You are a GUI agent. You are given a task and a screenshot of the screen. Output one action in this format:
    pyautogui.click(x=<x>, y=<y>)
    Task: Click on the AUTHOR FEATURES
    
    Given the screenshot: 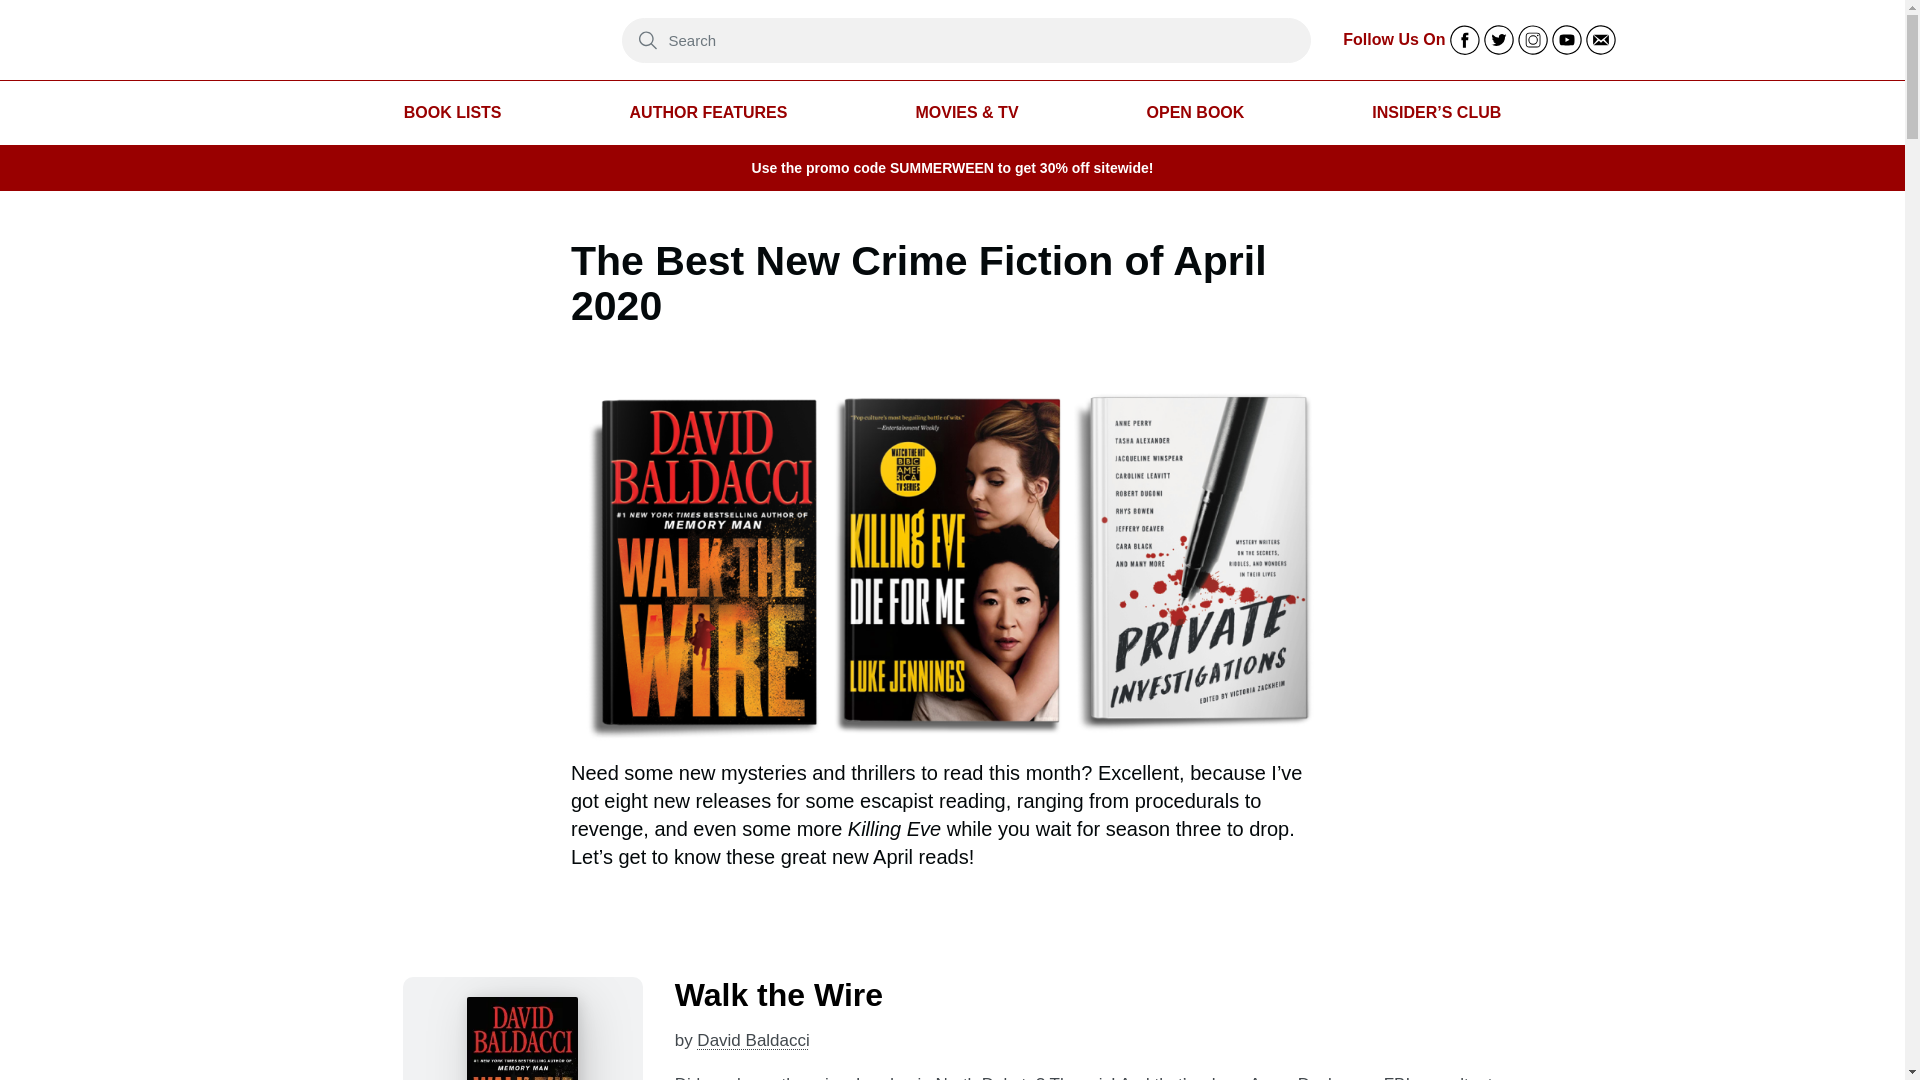 What is the action you would take?
    pyautogui.click(x=708, y=113)
    